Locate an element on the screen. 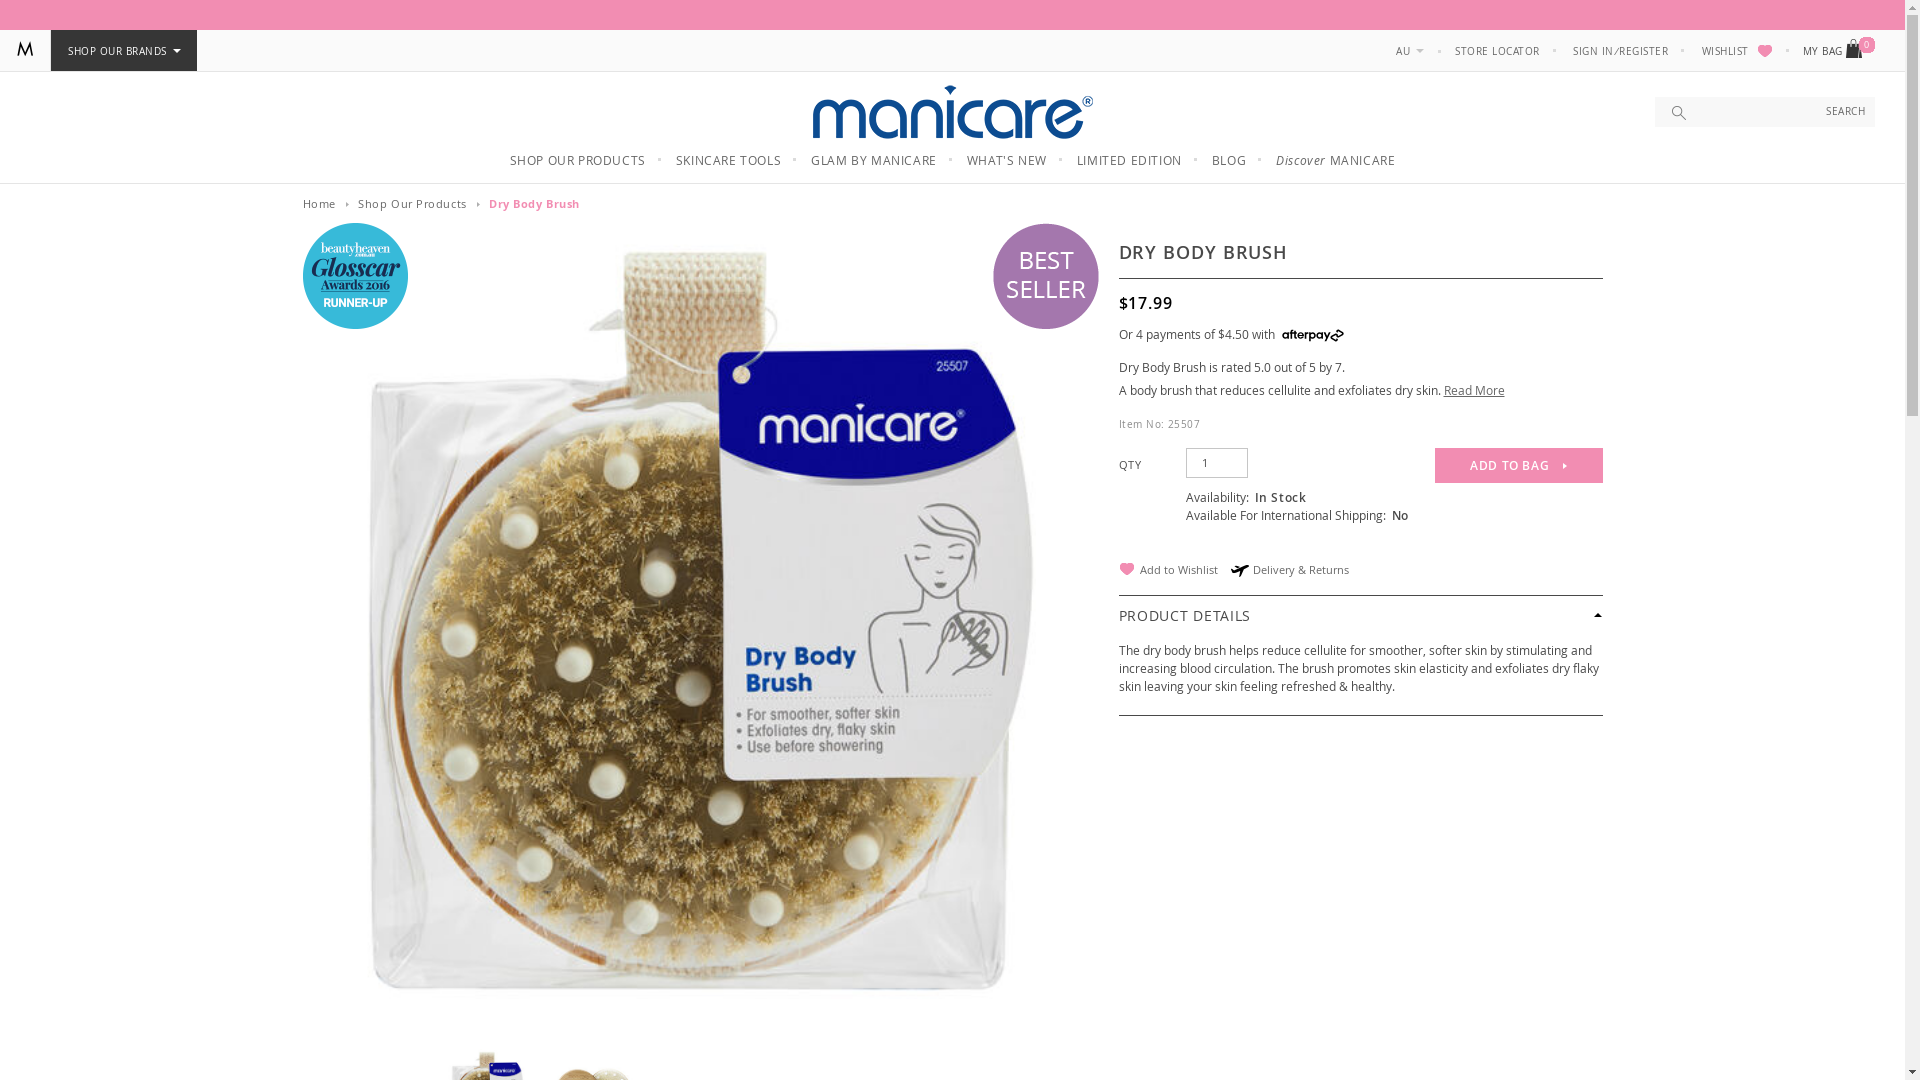 The height and width of the screenshot is (1080, 1920). SEARCH is located at coordinates (1846, 112).